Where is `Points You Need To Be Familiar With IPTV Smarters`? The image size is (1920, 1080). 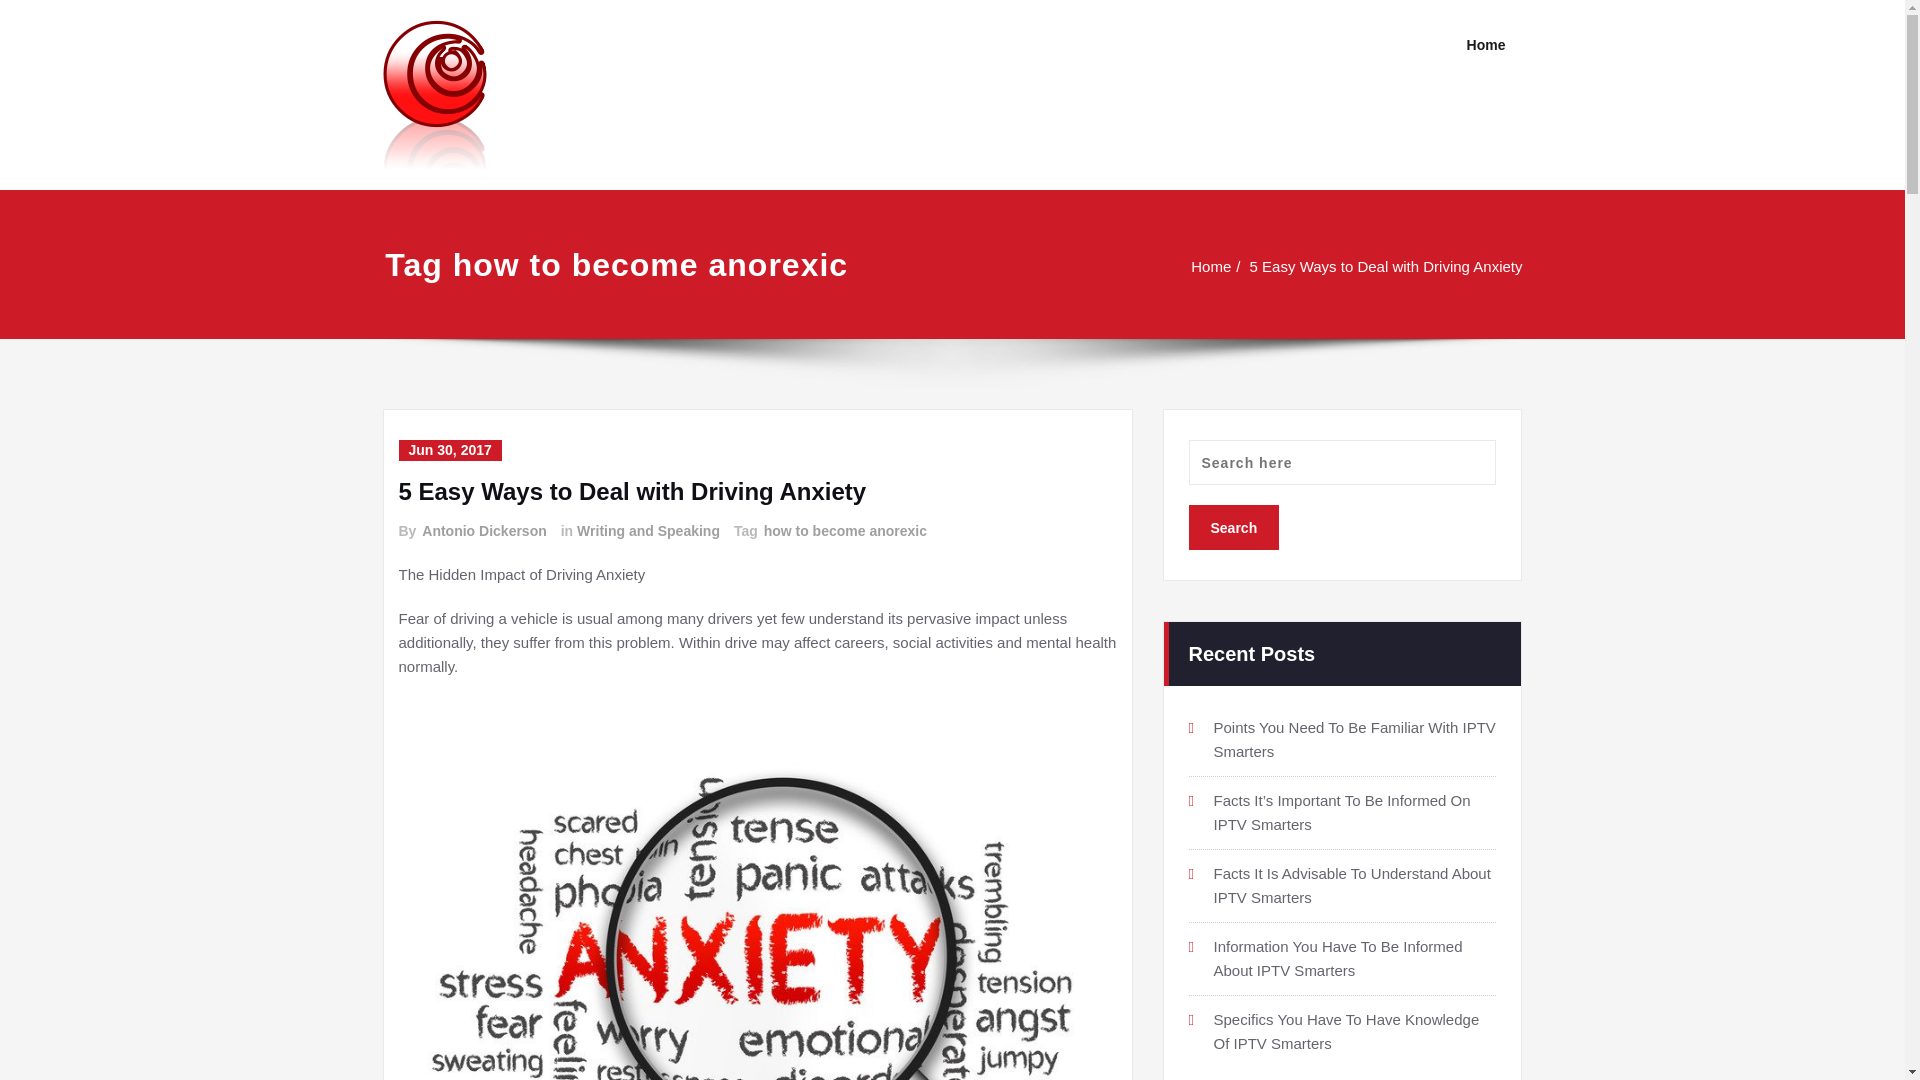 Points You Need To Be Familiar With IPTV Smarters is located at coordinates (1354, 722).